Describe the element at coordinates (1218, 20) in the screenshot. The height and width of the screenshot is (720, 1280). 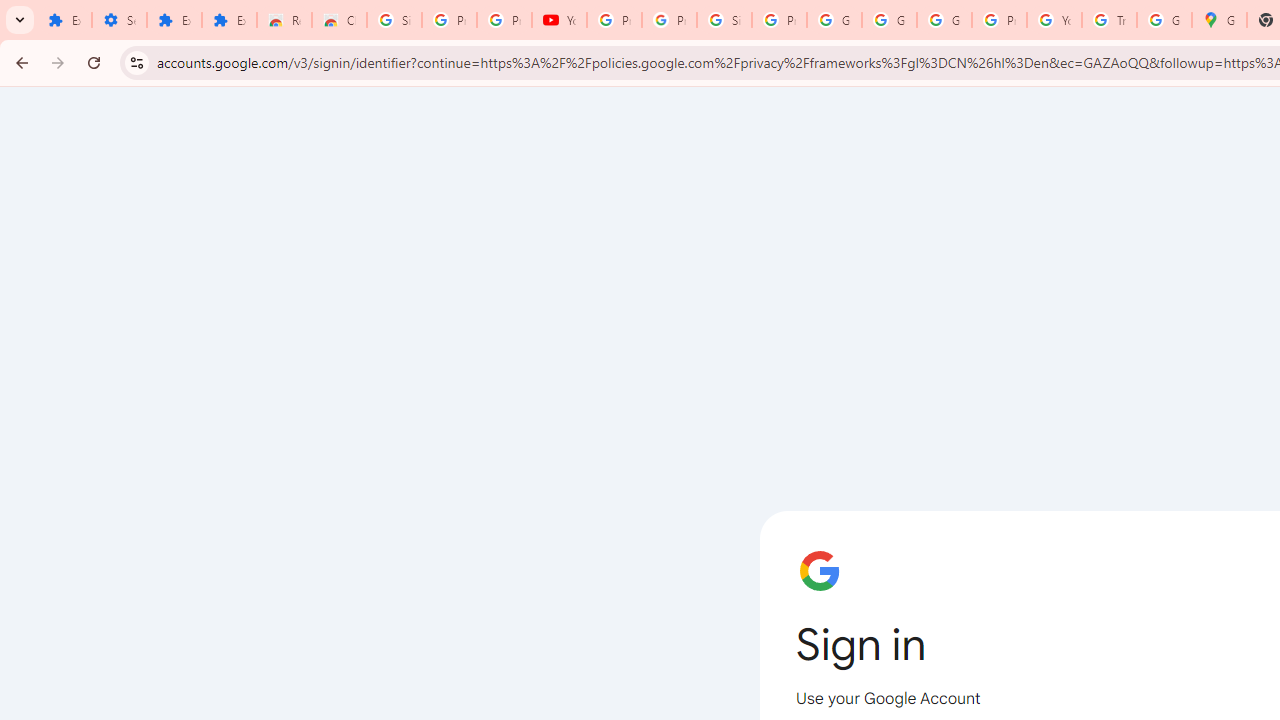
I see `Google Maps` at that location.